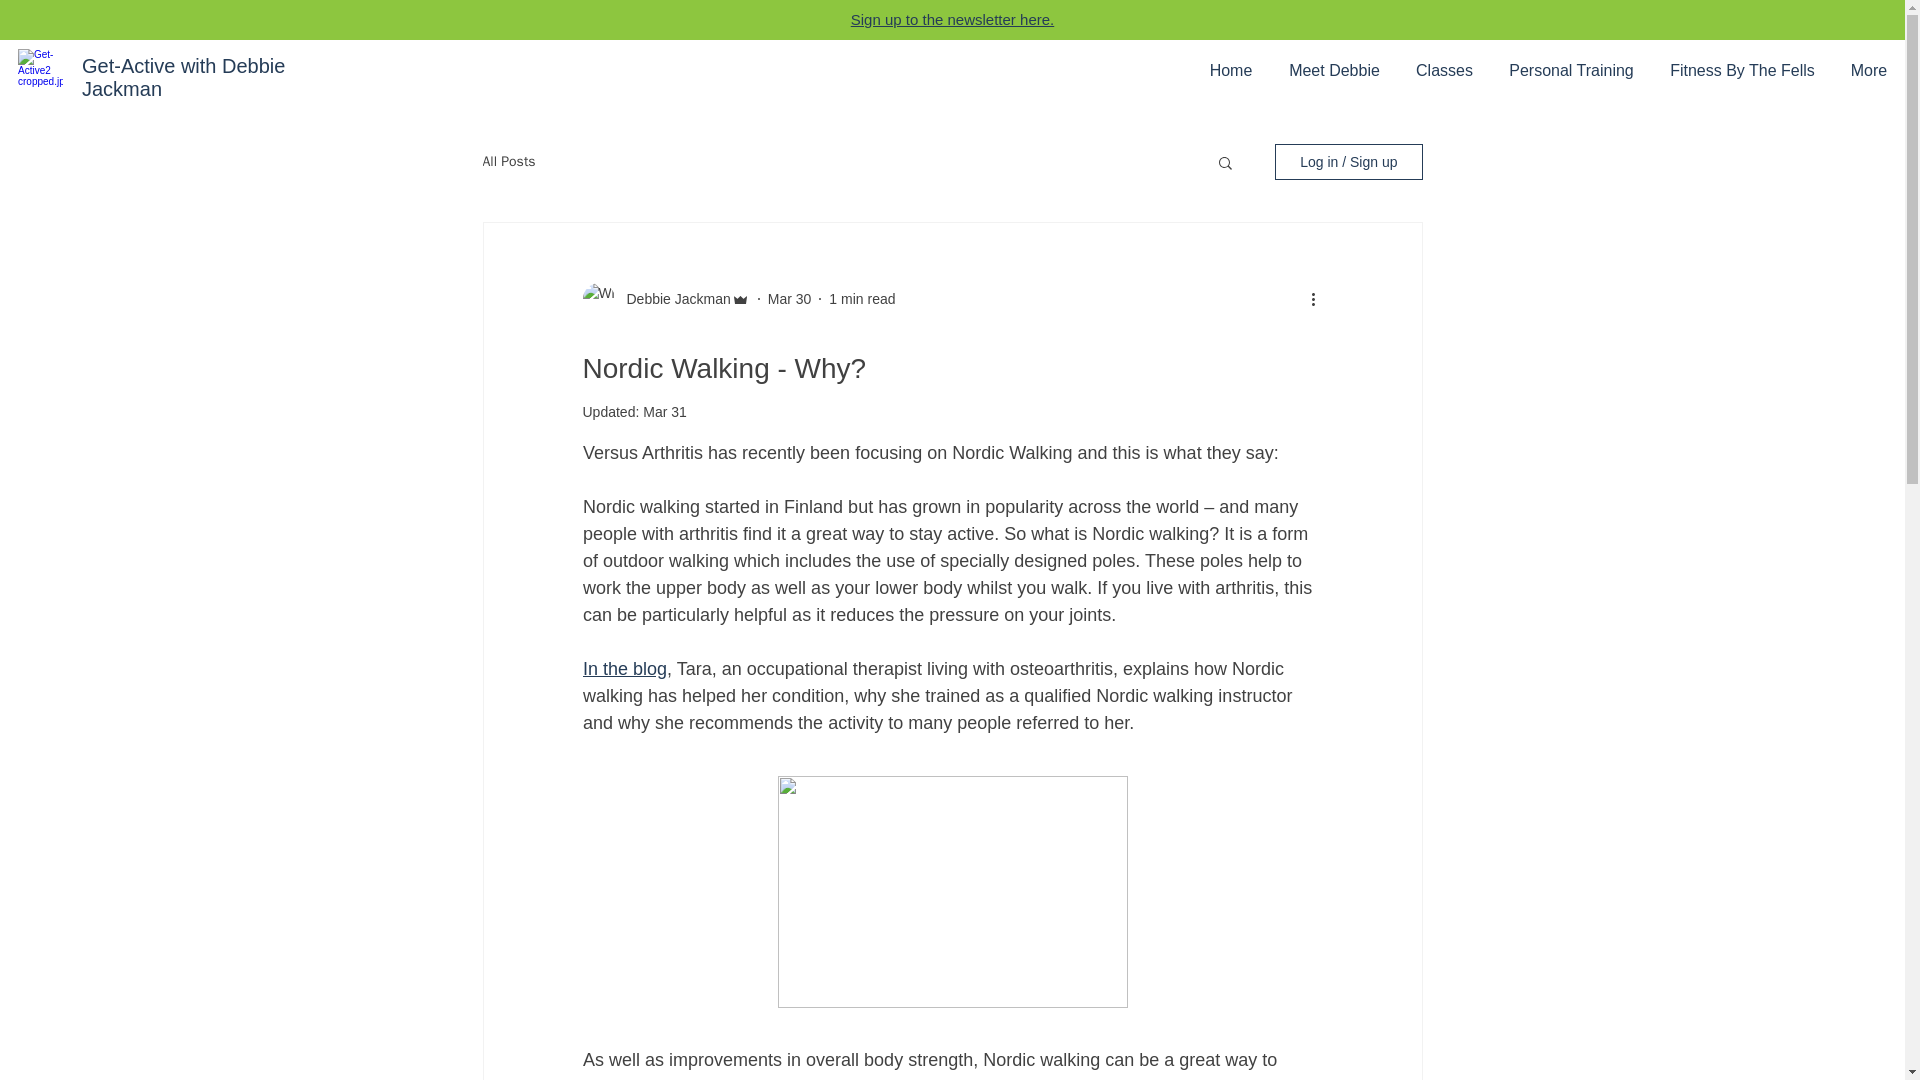 This screenshot has width=1920, height=1080. I want to click on Sign up to the newsletter here., so click(952, 19).